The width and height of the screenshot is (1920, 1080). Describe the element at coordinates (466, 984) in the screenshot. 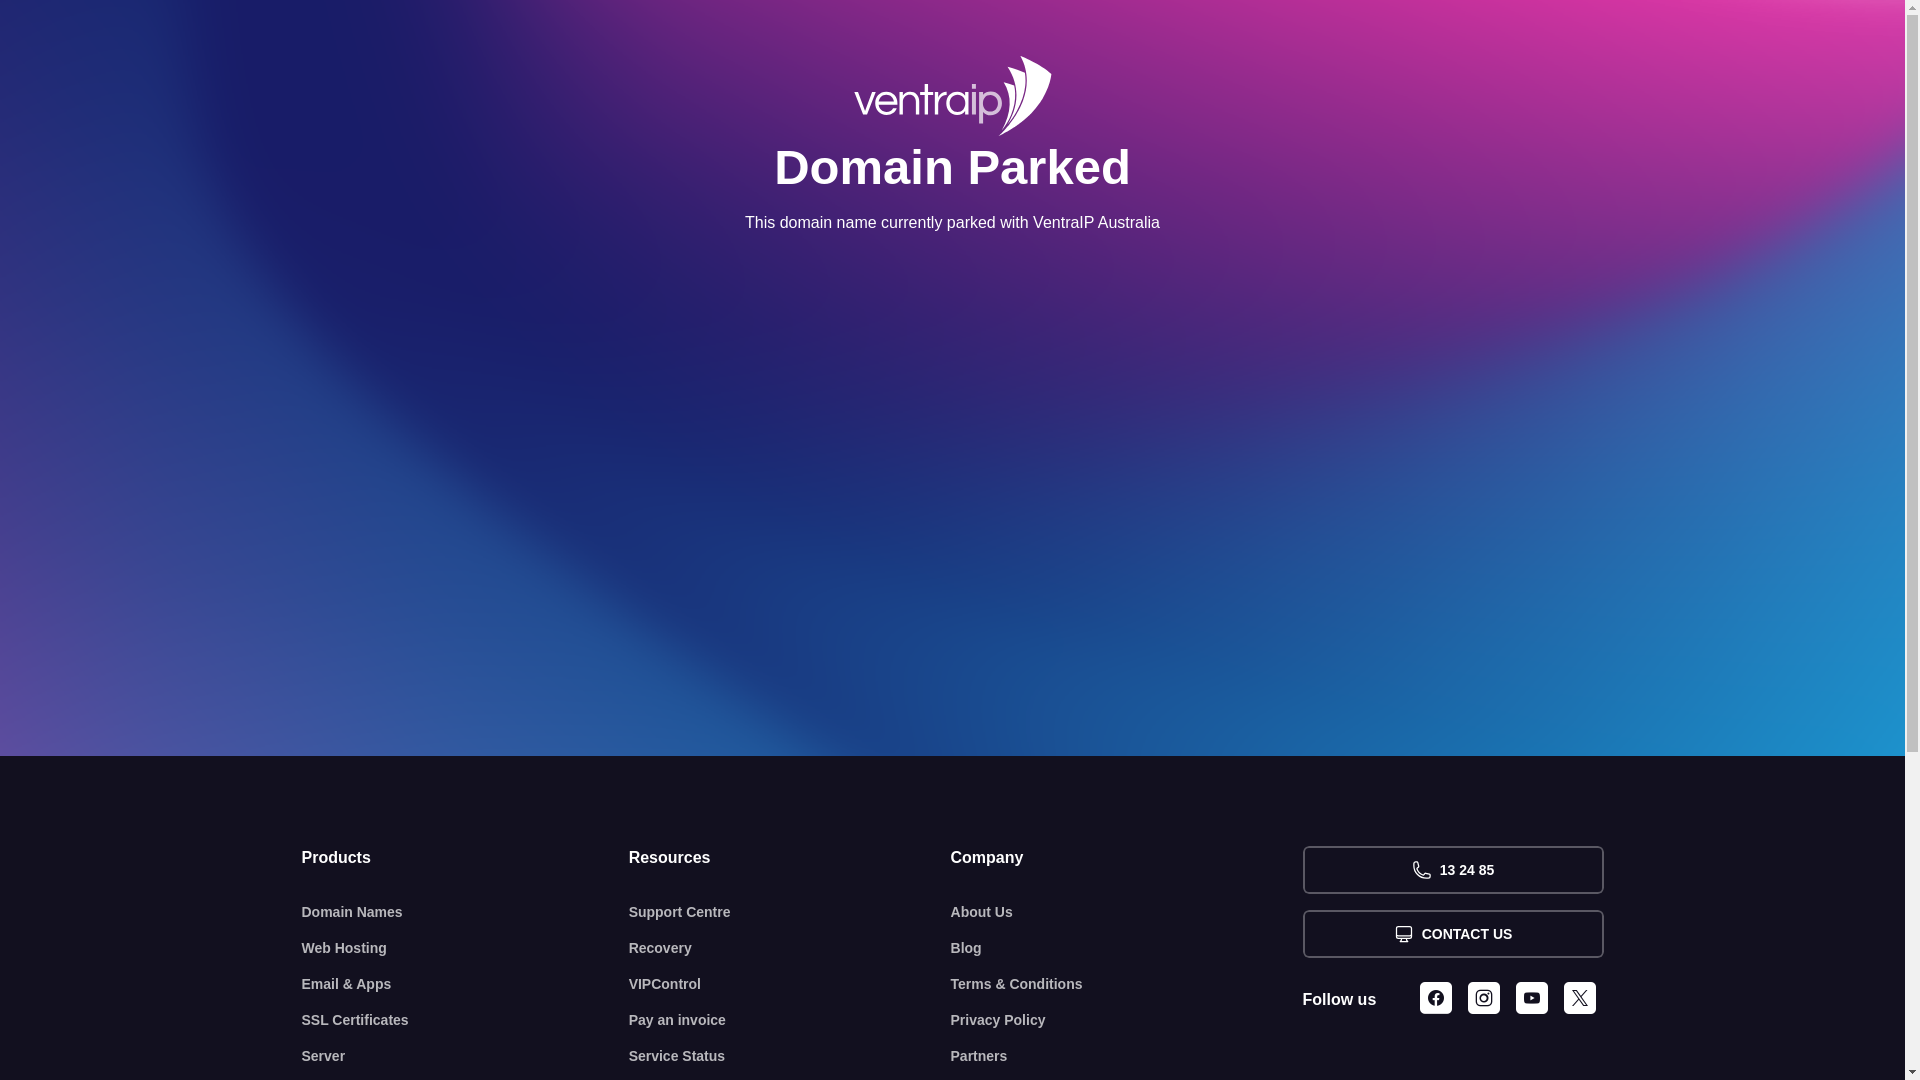

I see `Email & Apps` at that location.